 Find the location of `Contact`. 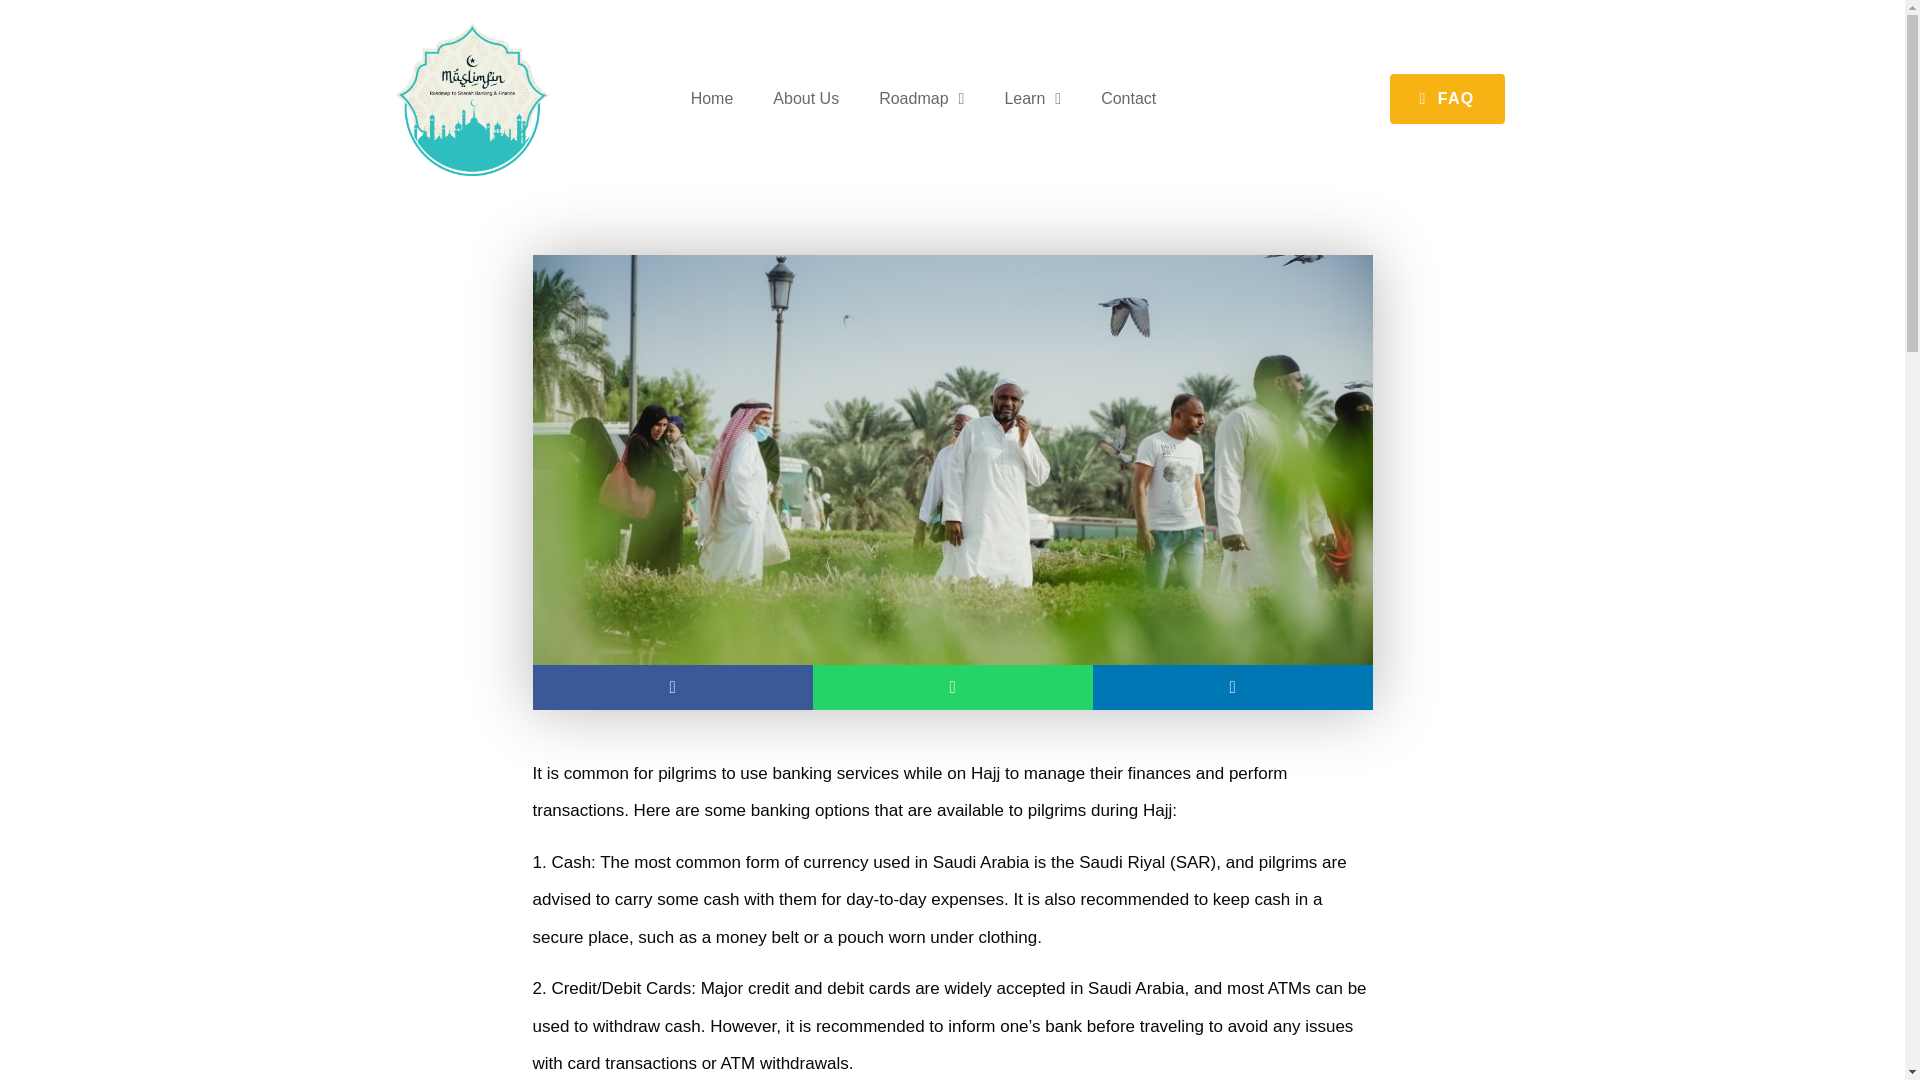

Contact is located at coordinates (1128, 98).